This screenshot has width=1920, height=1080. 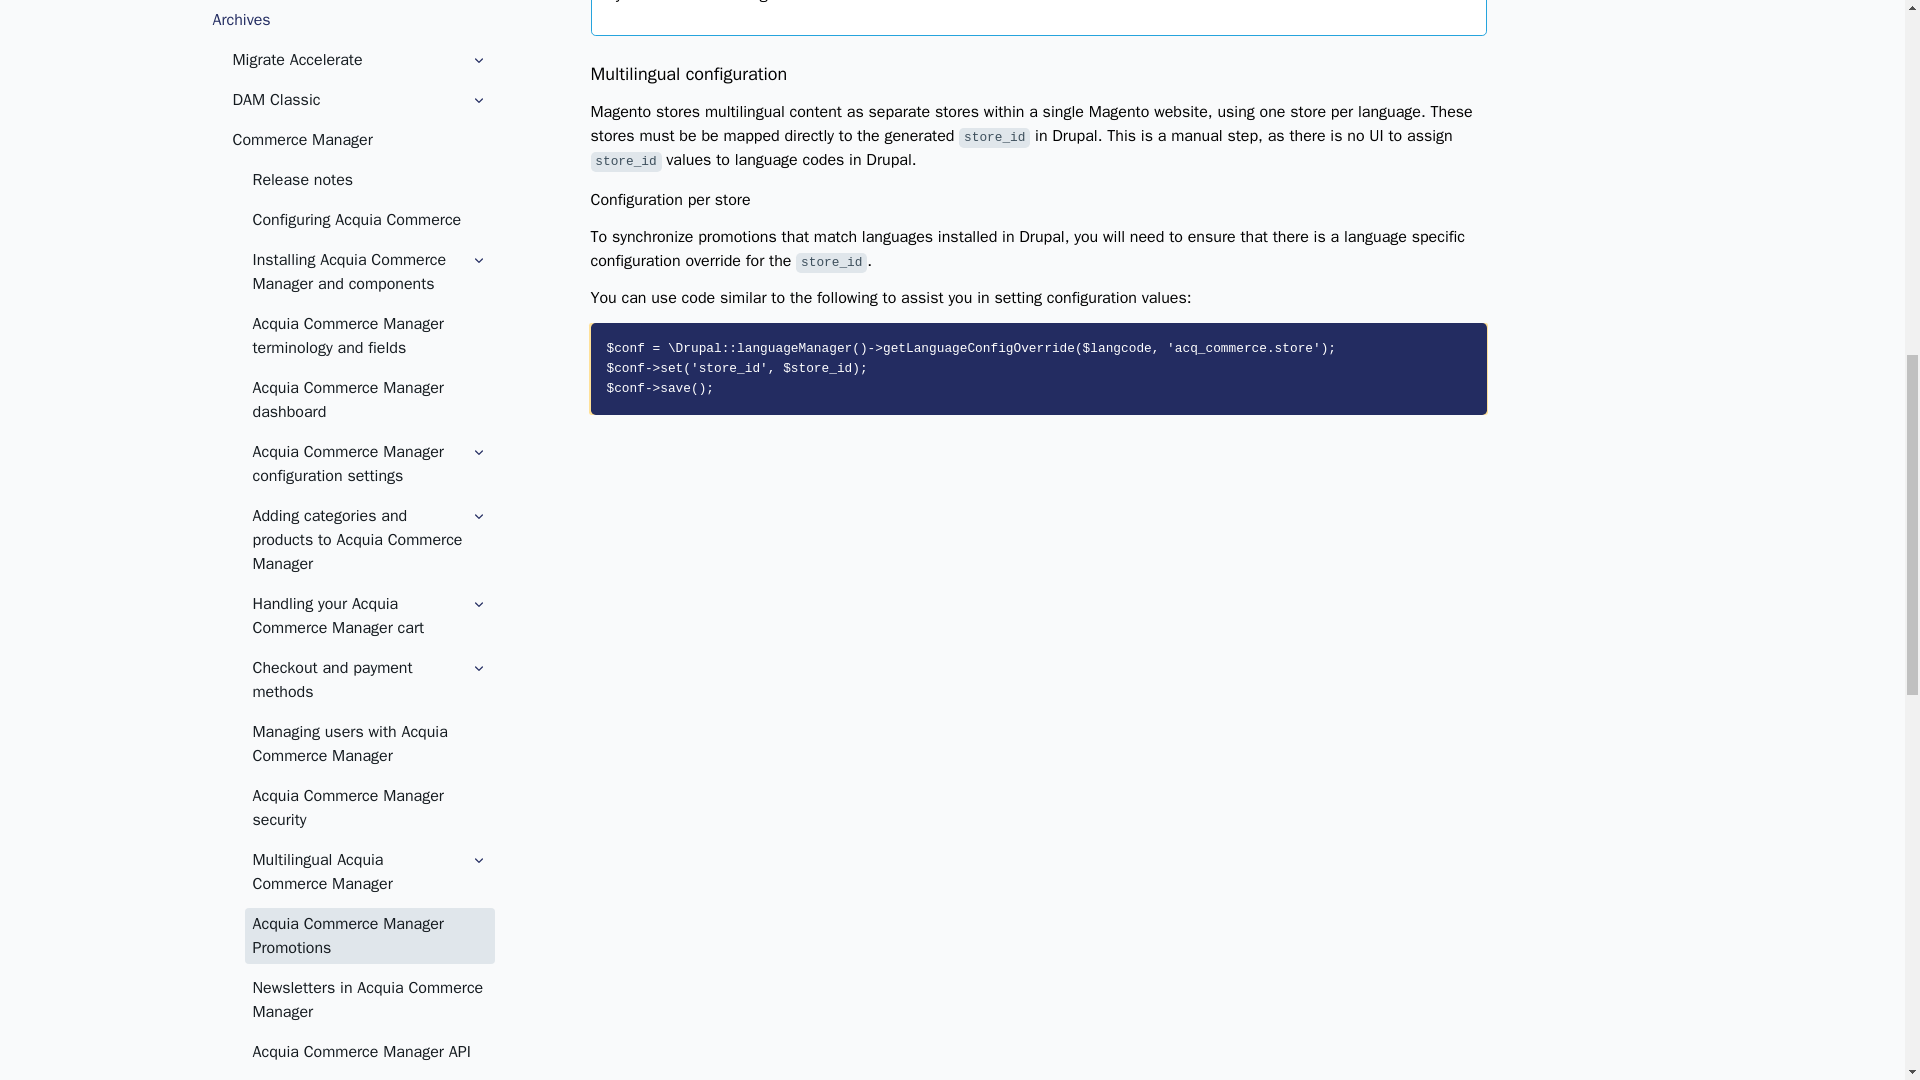 I want to click on Installing Acquia Commerce Manager and components, so click(x=356, y=272).